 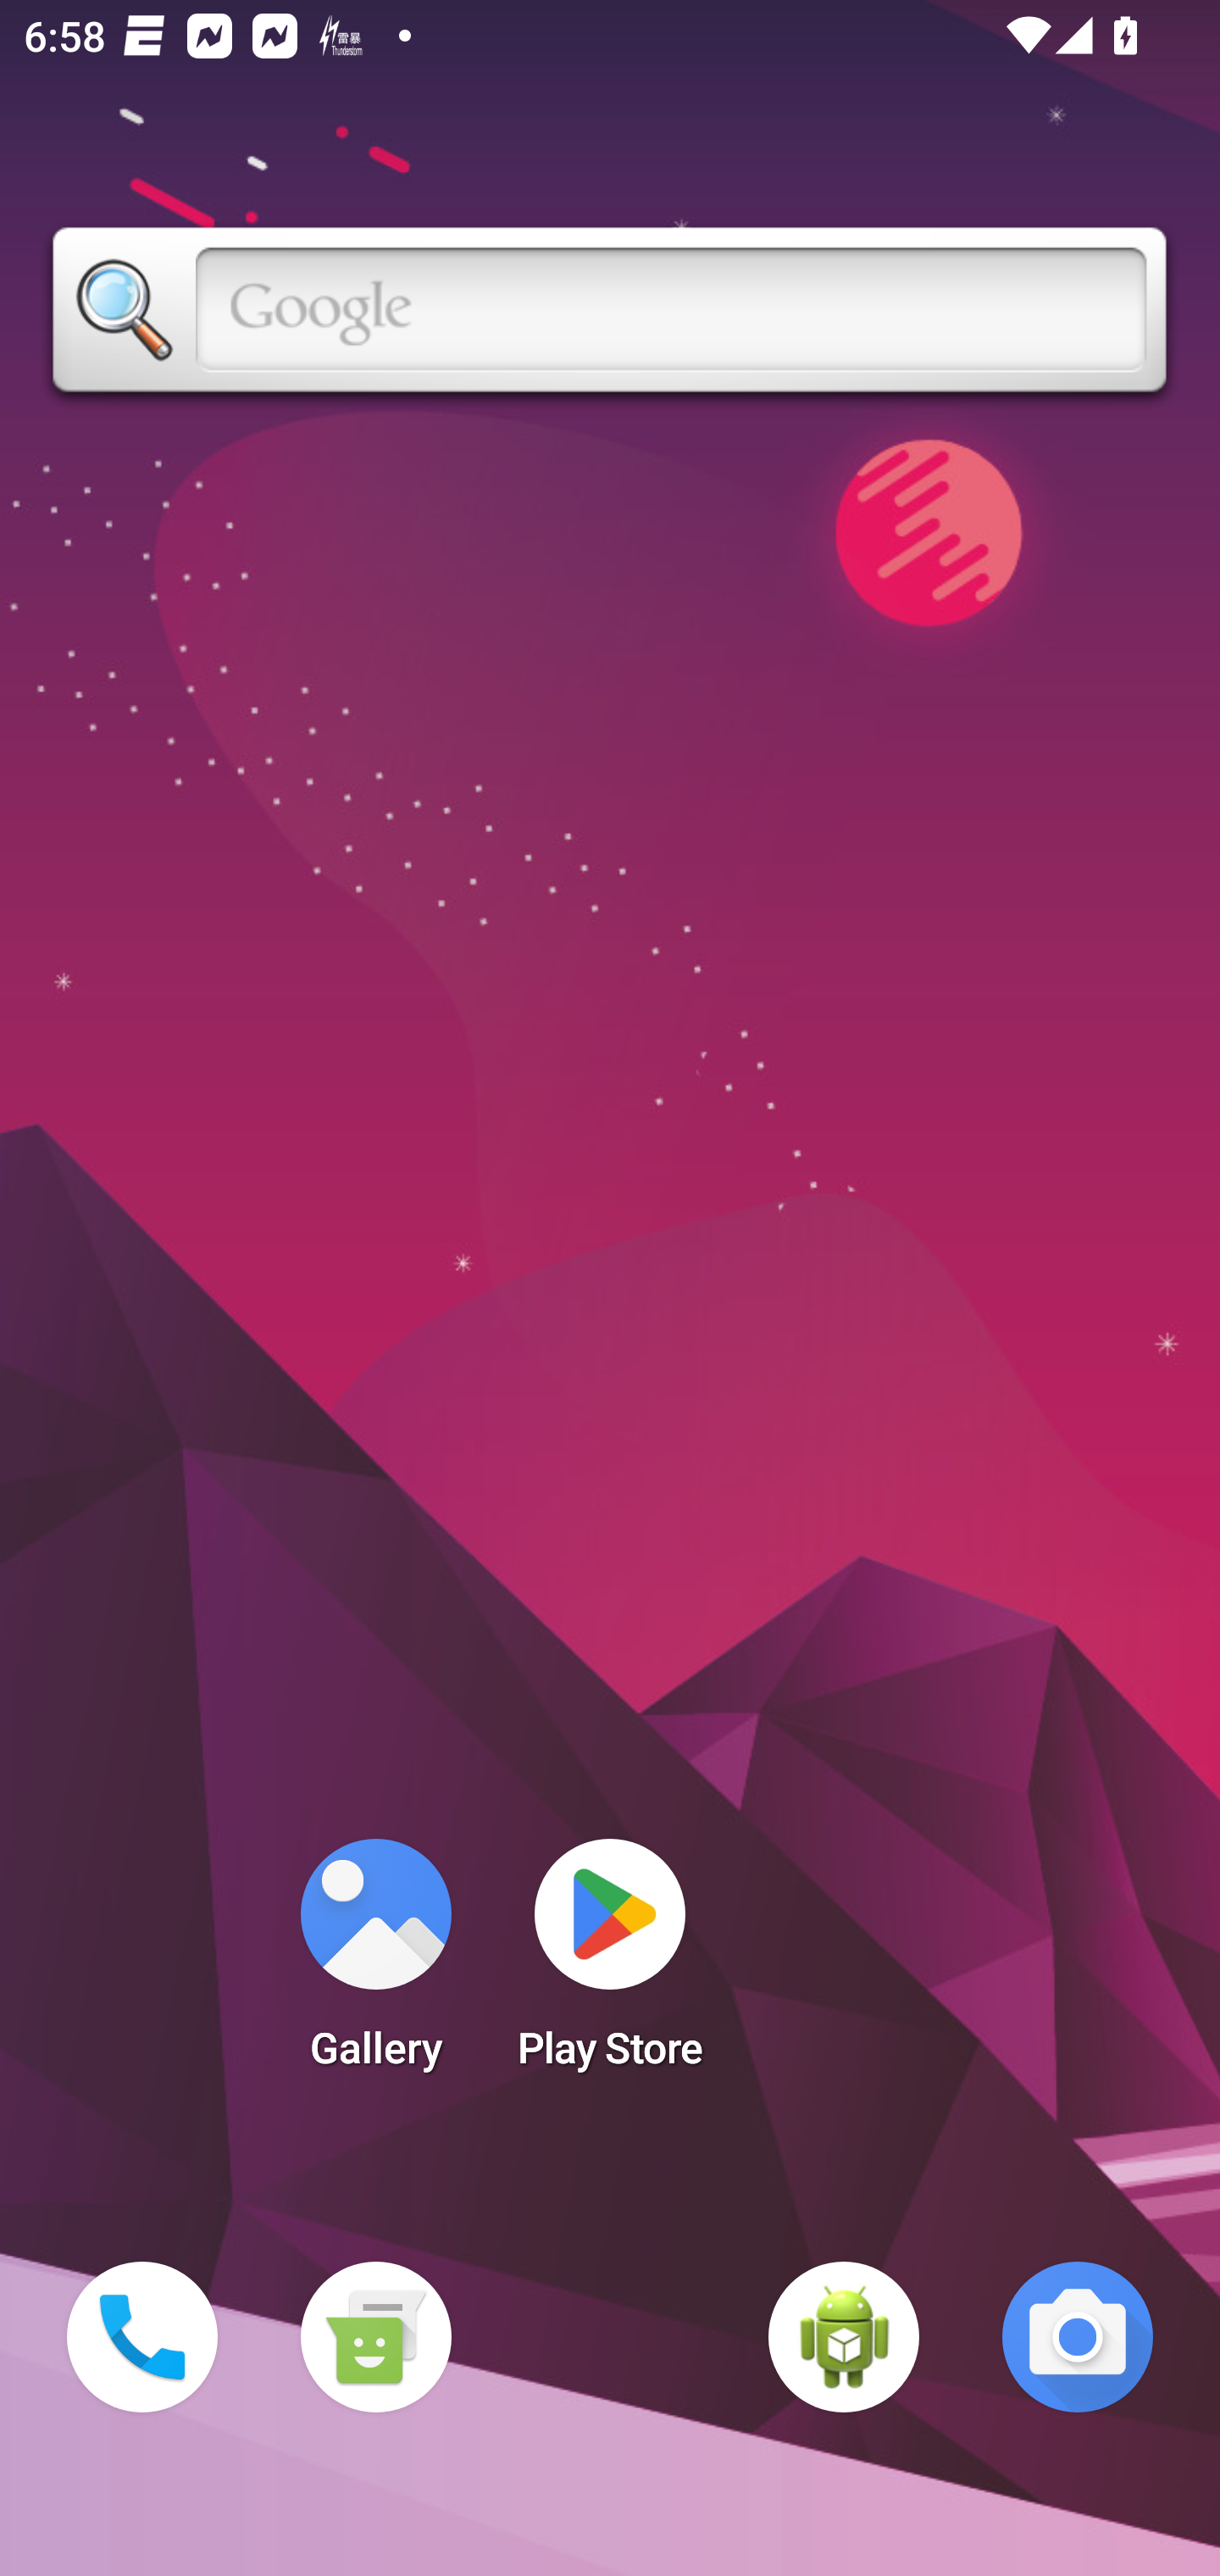 I want to click on Gallery, so click(x=375, y=1964).